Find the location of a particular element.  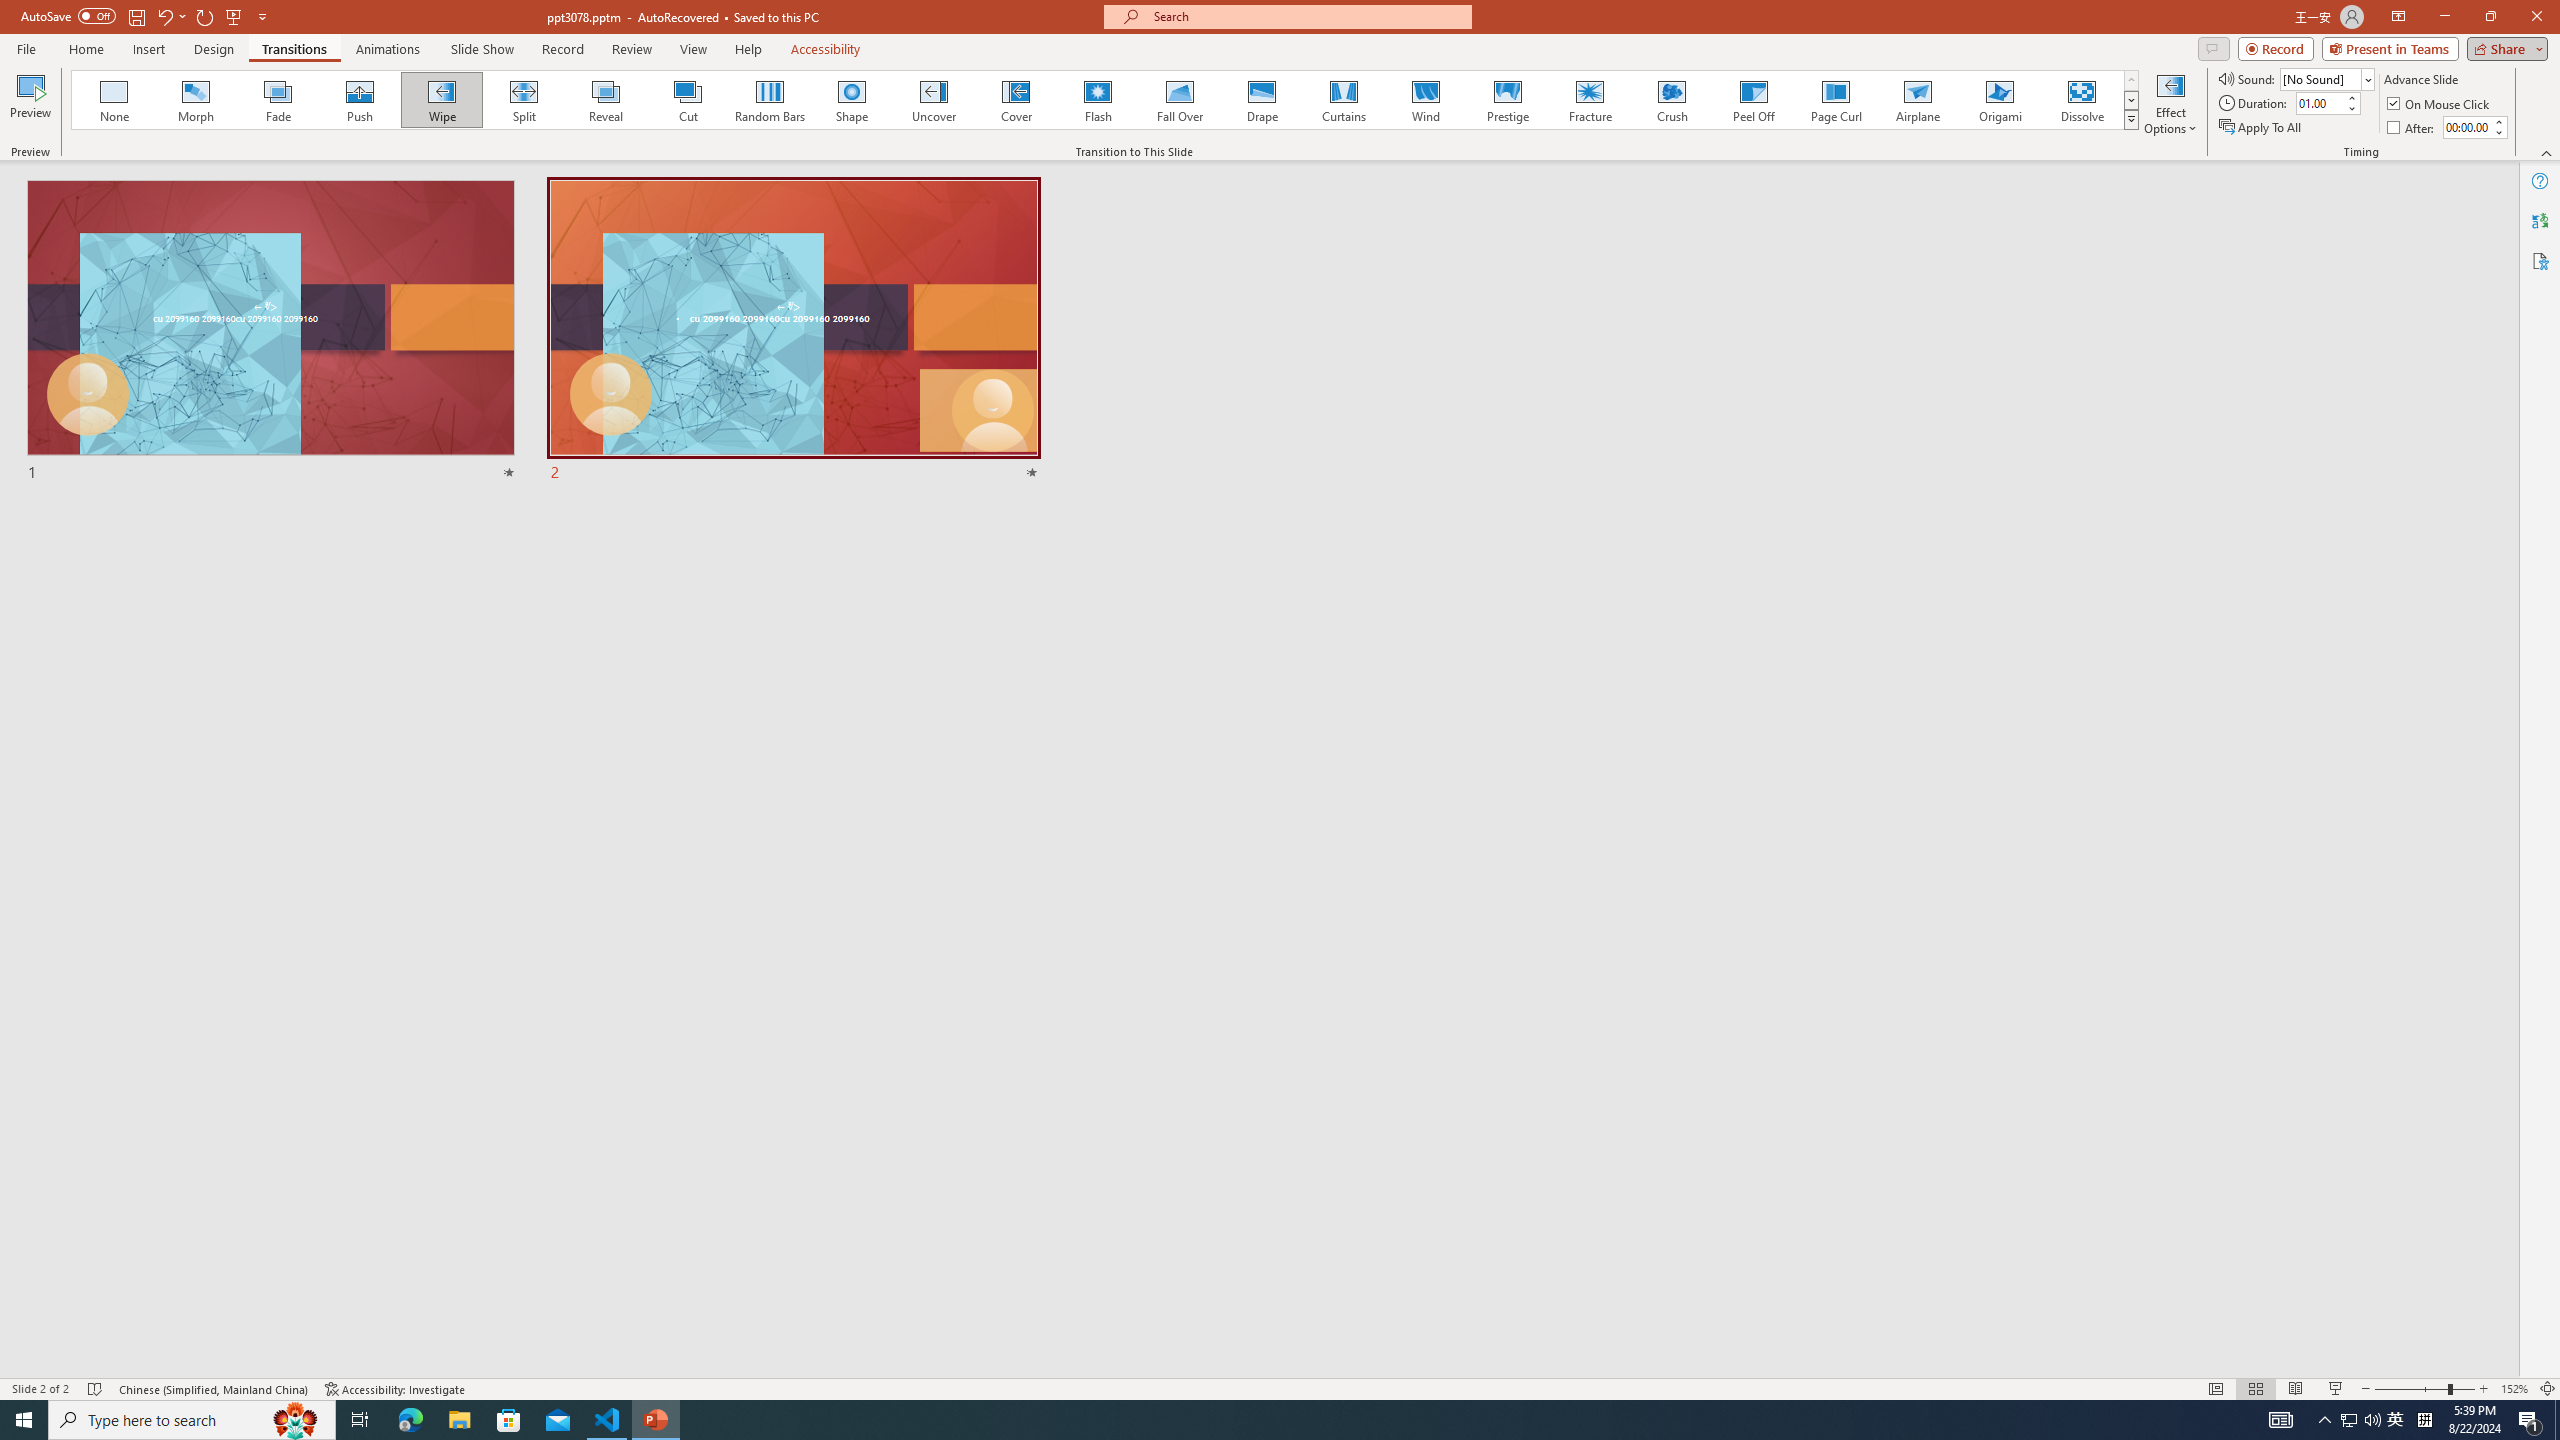

On Mouse Click is located at coordinates (2440, 104).